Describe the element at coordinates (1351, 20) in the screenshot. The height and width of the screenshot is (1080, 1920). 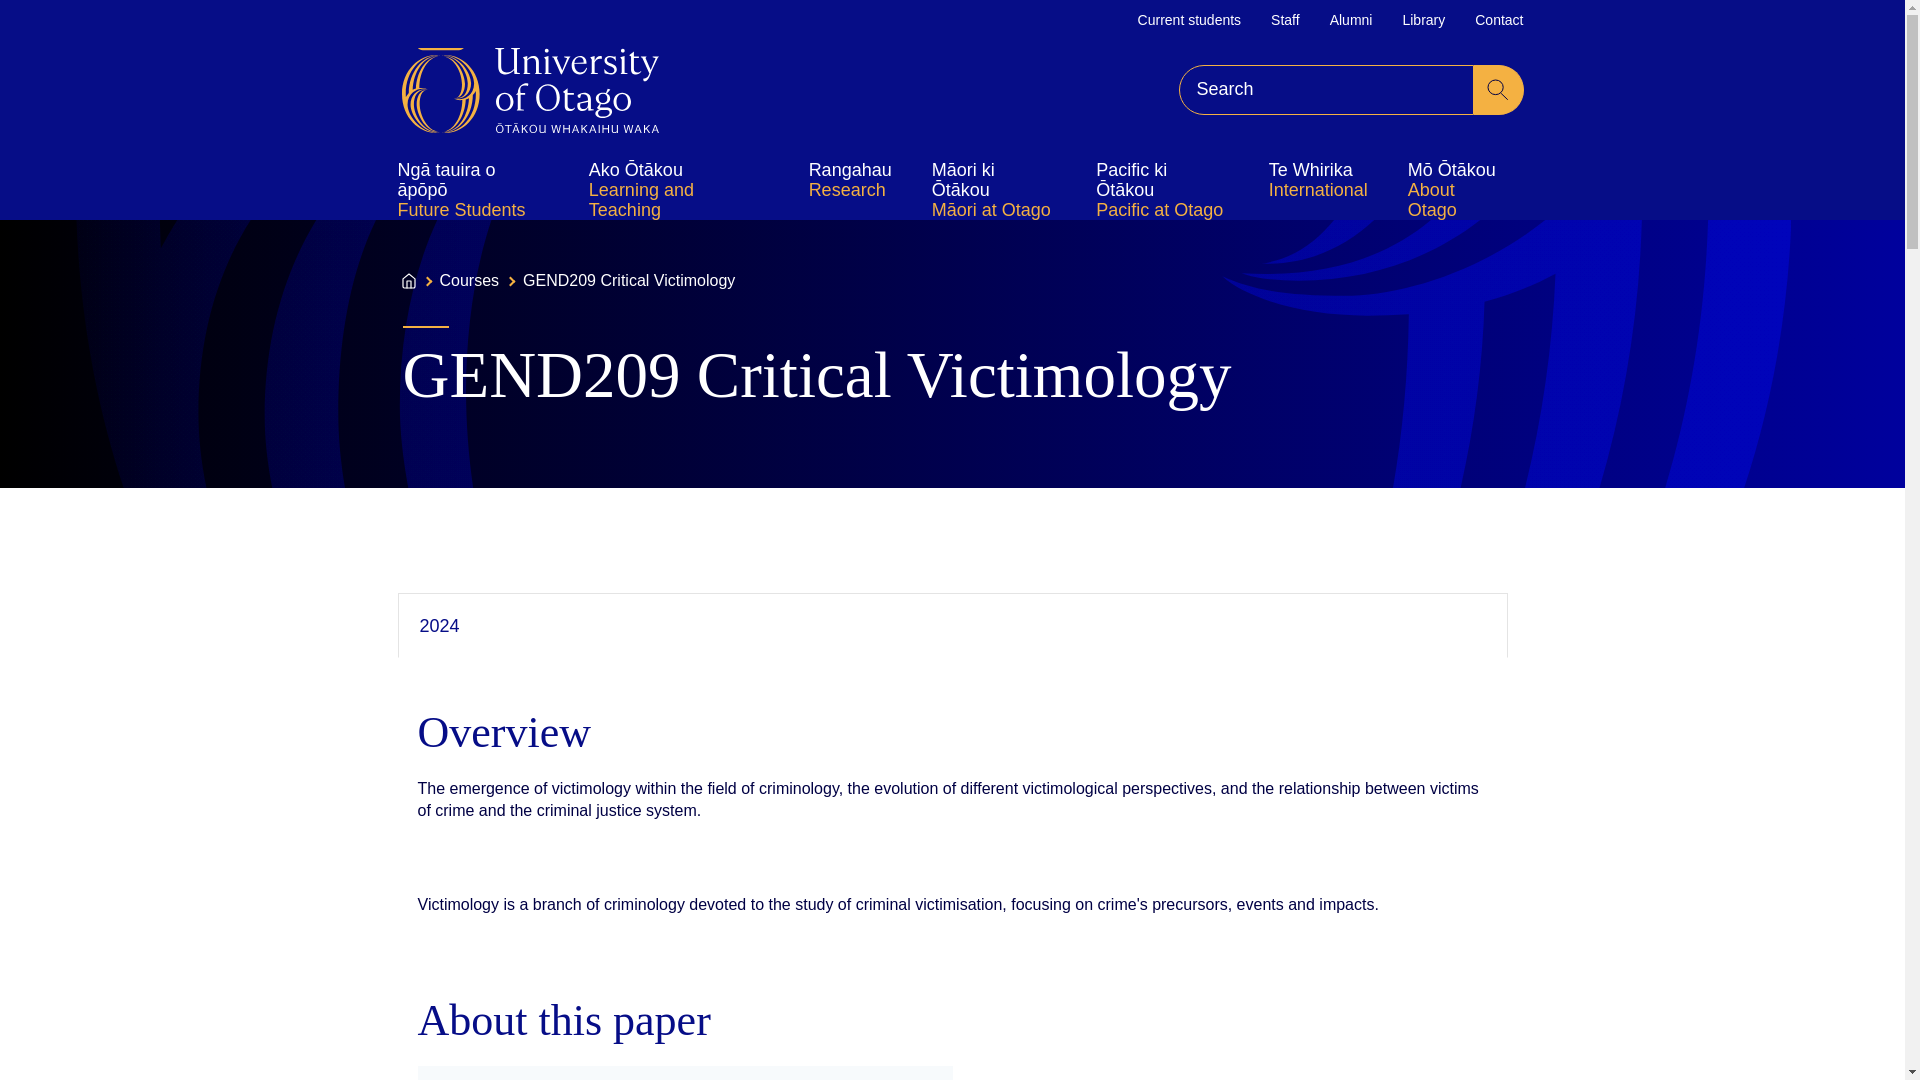
I see `Alumni` at that location.